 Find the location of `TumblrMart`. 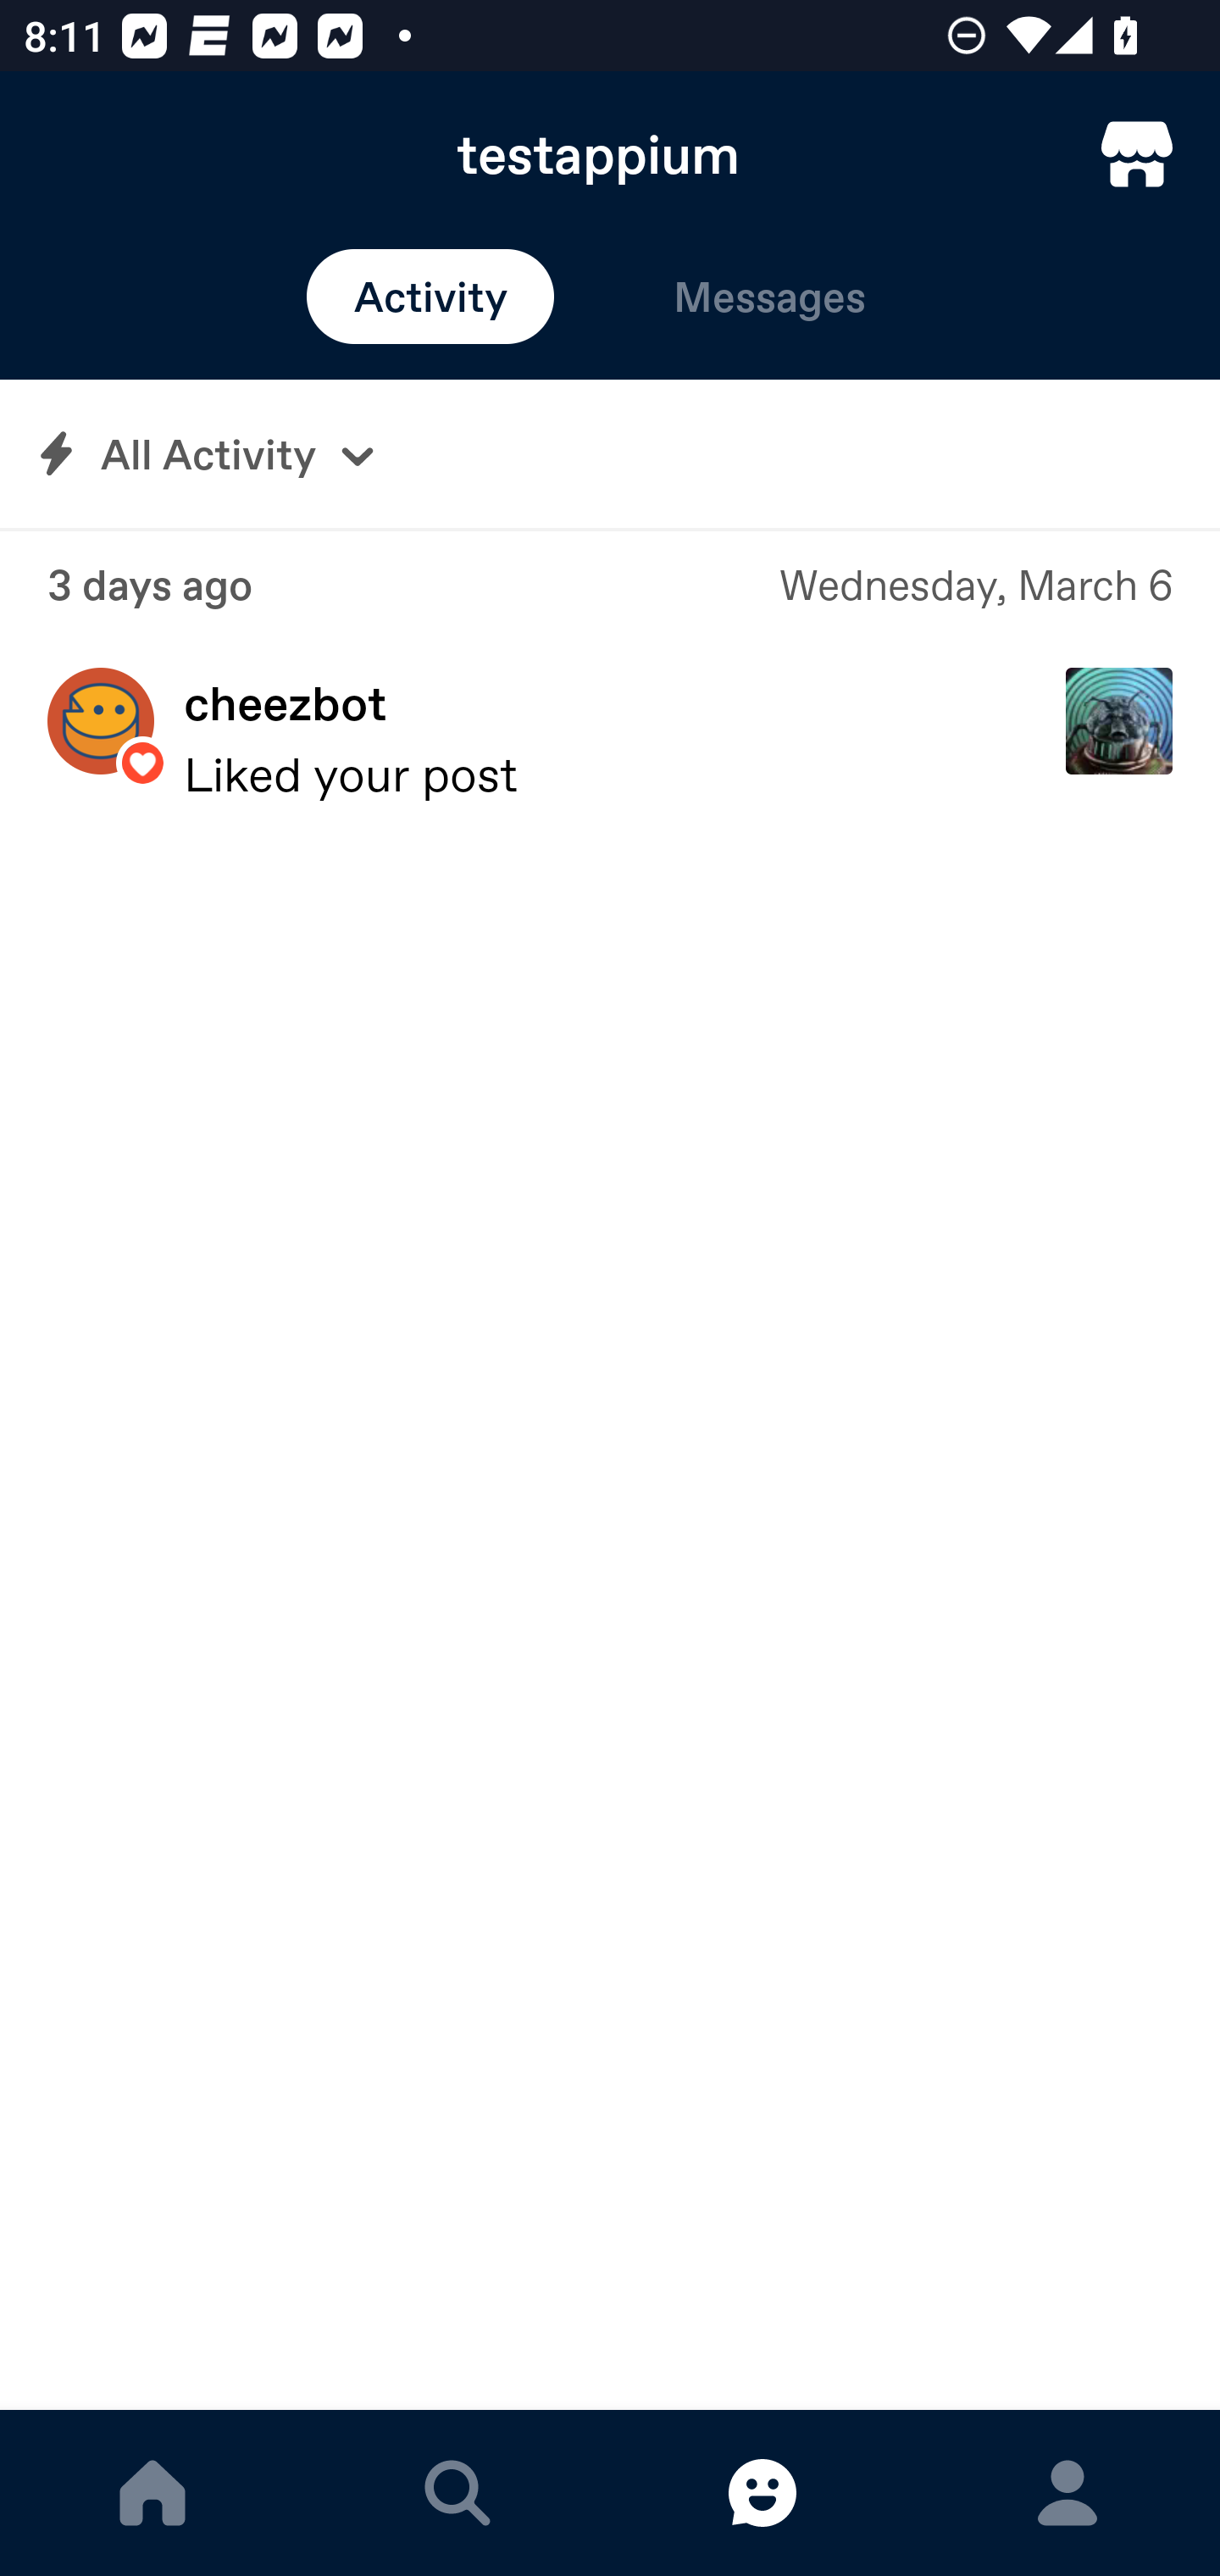

TumblrMart is located at coordinates (1137, 154).